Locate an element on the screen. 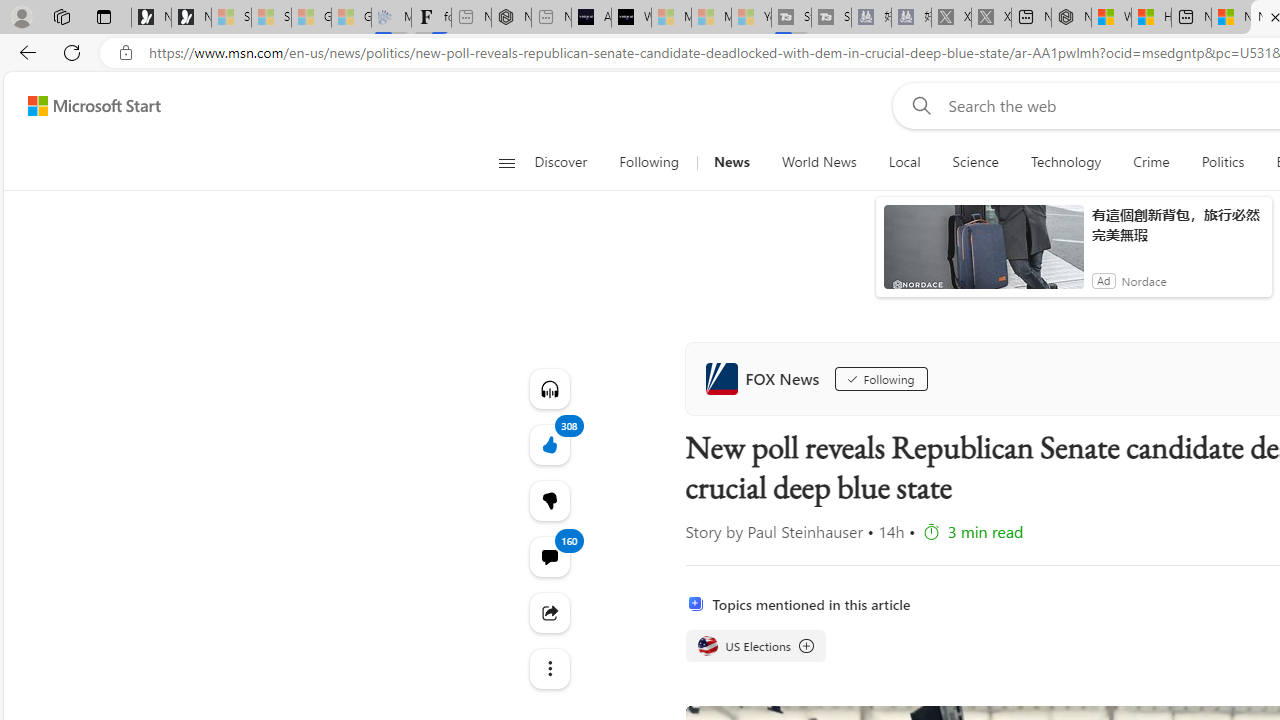 This screenshot has width=1280, height=720. News is located at coordinates (731, 162).